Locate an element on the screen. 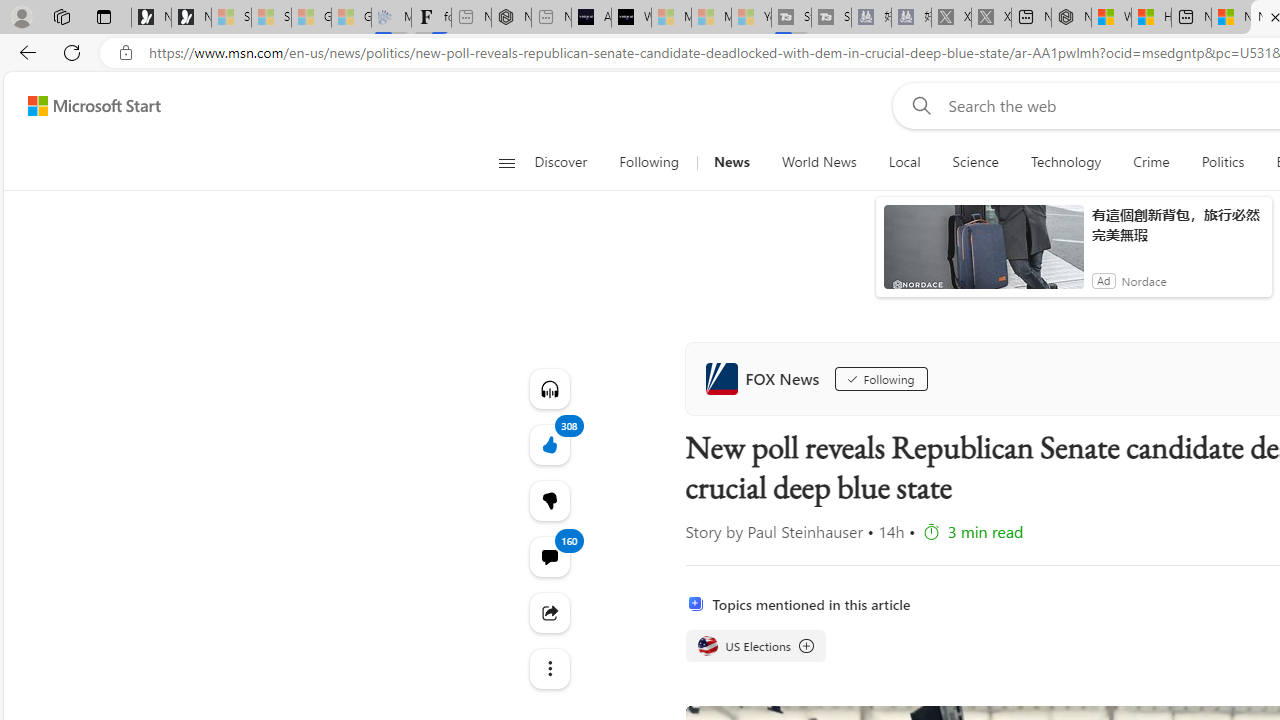 This screenshot has width=1280, height=720. News is located at coordinates (731, 162).